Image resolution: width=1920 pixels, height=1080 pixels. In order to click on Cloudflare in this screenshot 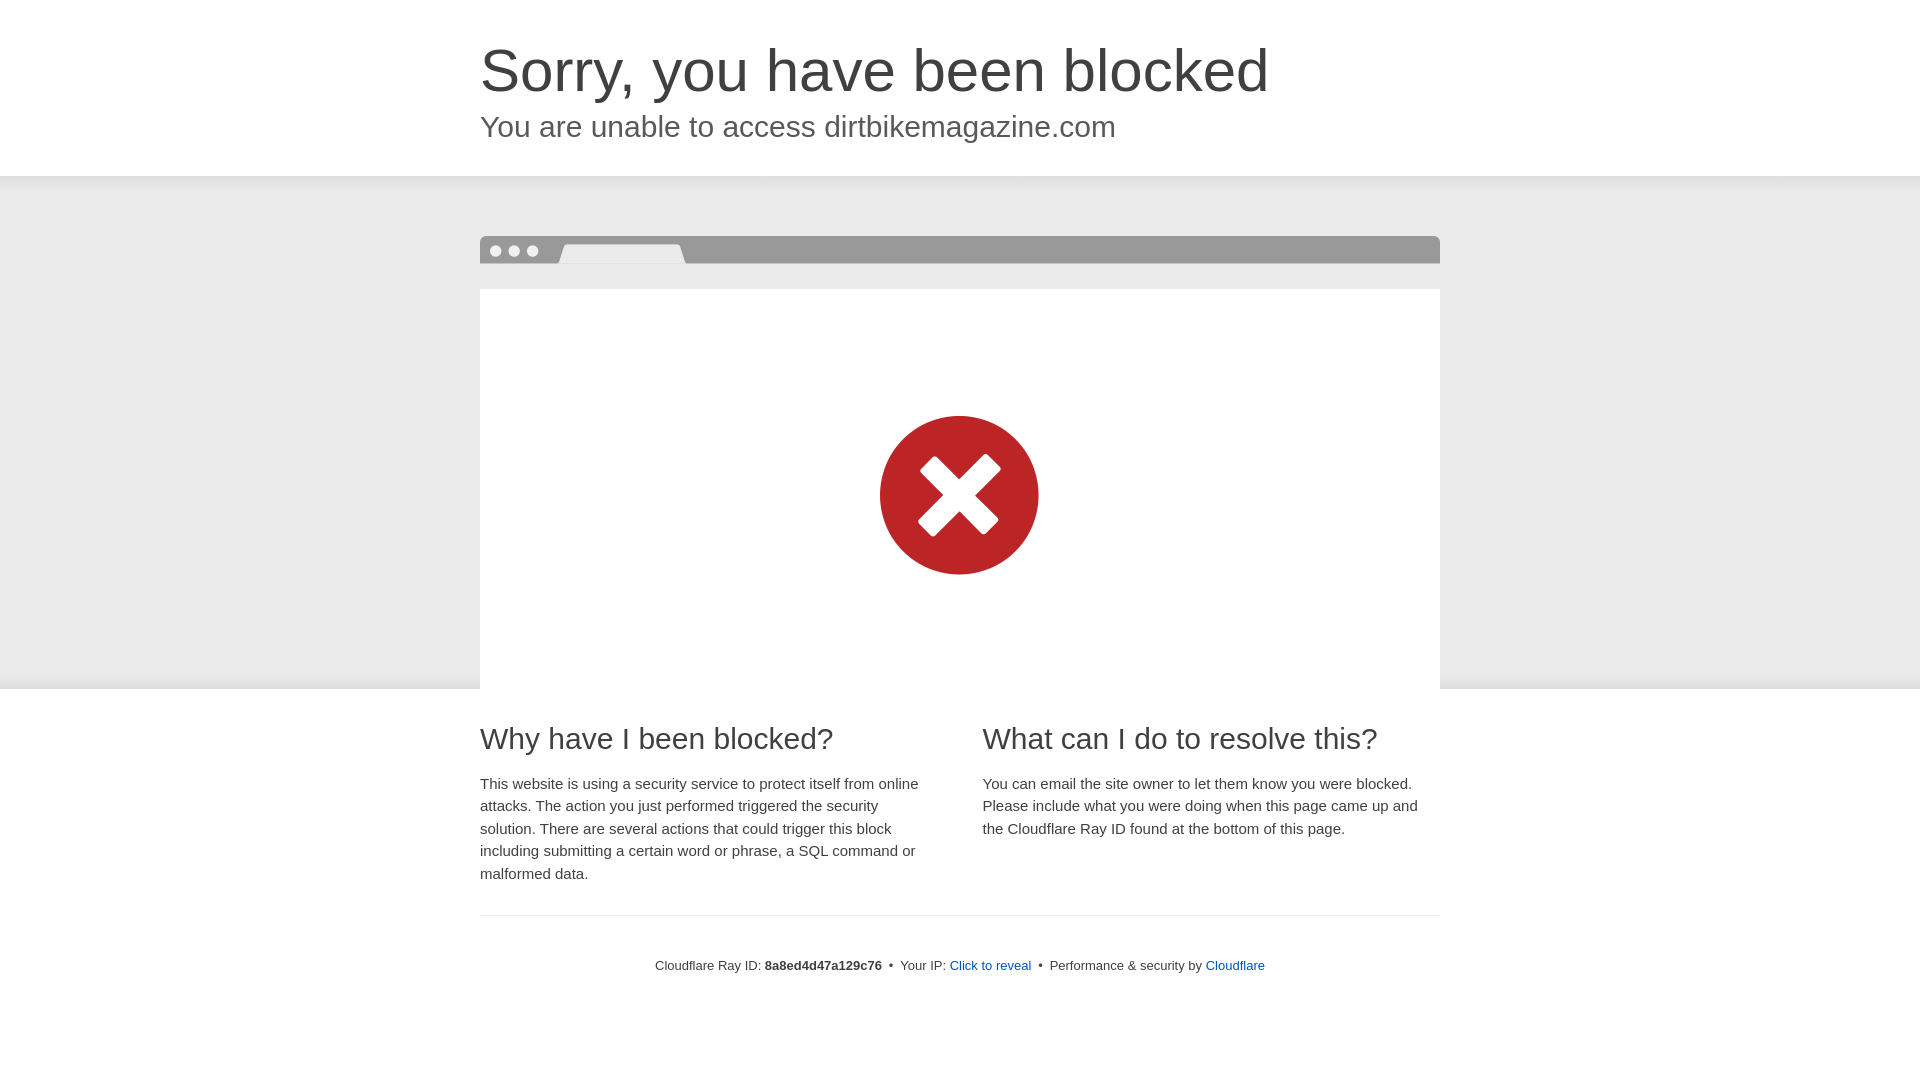, I will do `click(1235, 965)`.